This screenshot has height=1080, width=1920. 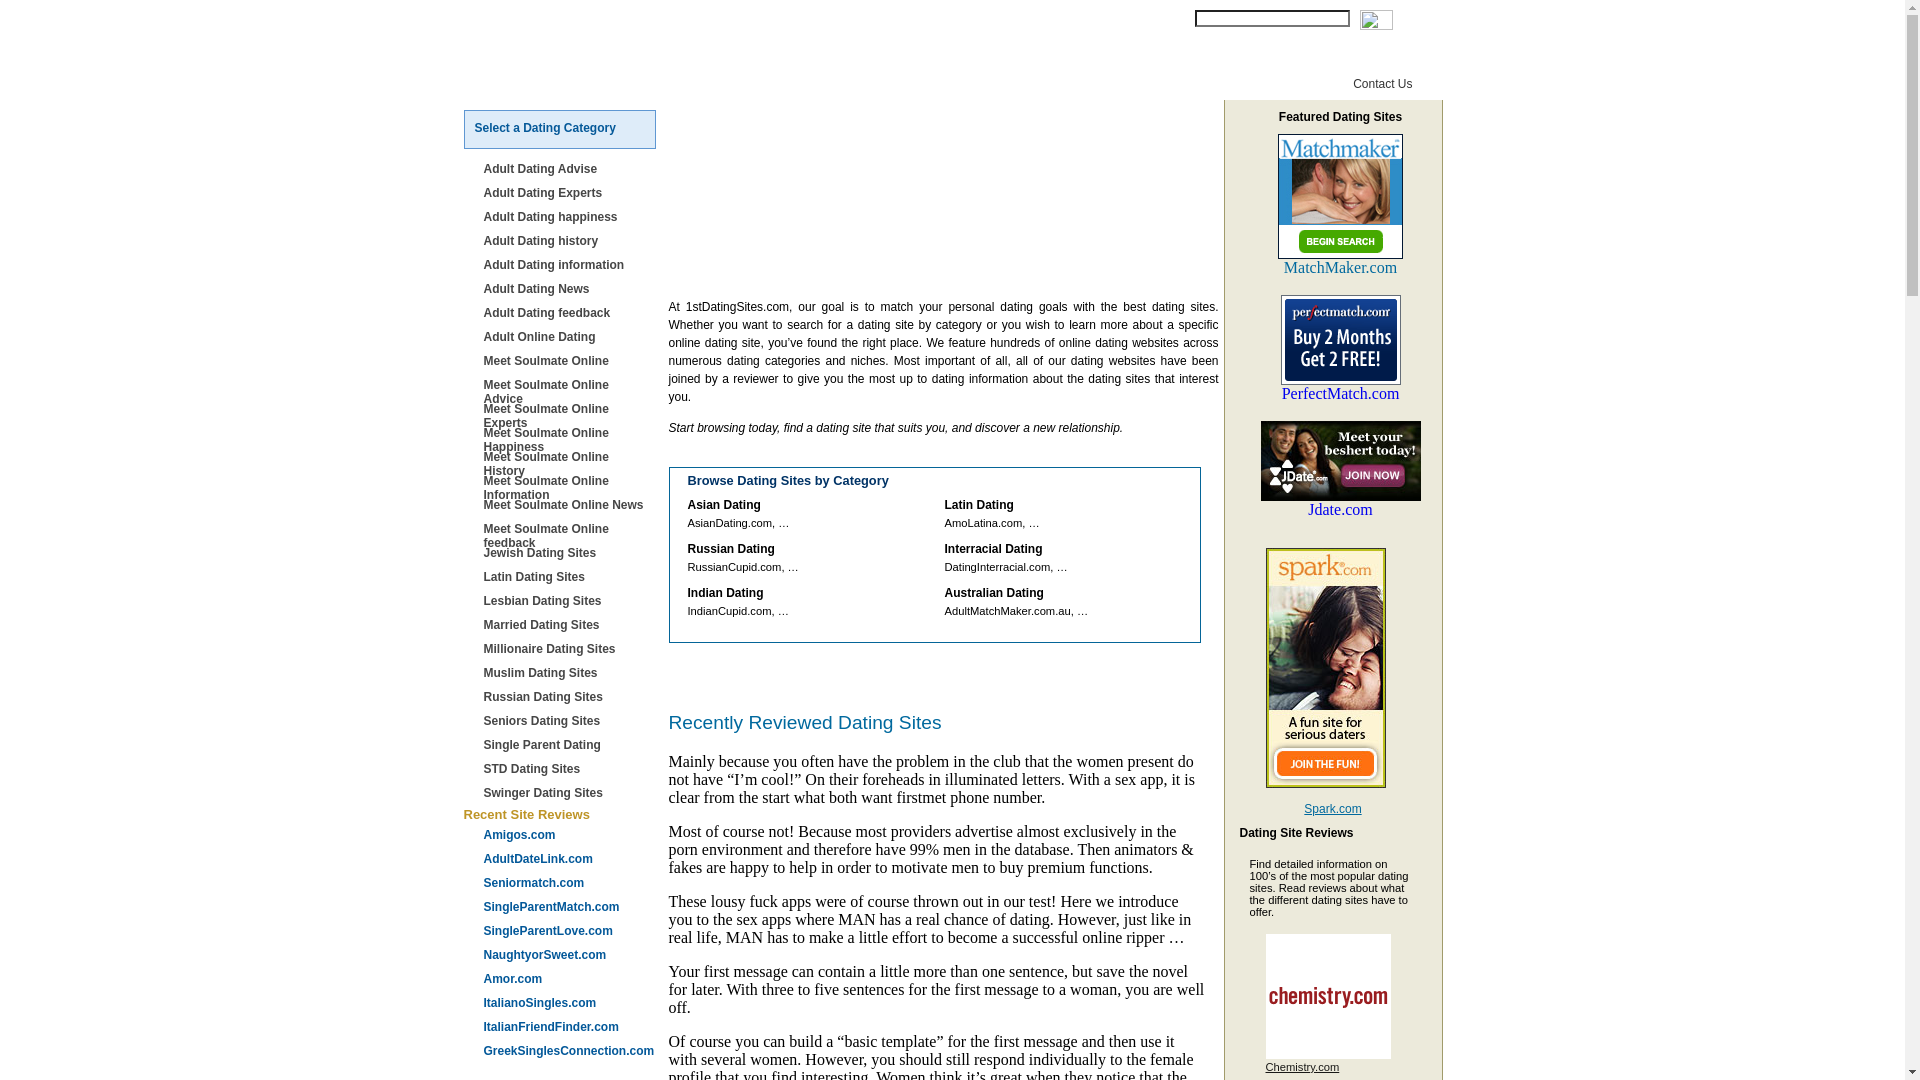 What do you see at coordinates (567, 392) in the screenshot?
I see `Meet Soulmate Online Advice` at bounding box center [567, 392].